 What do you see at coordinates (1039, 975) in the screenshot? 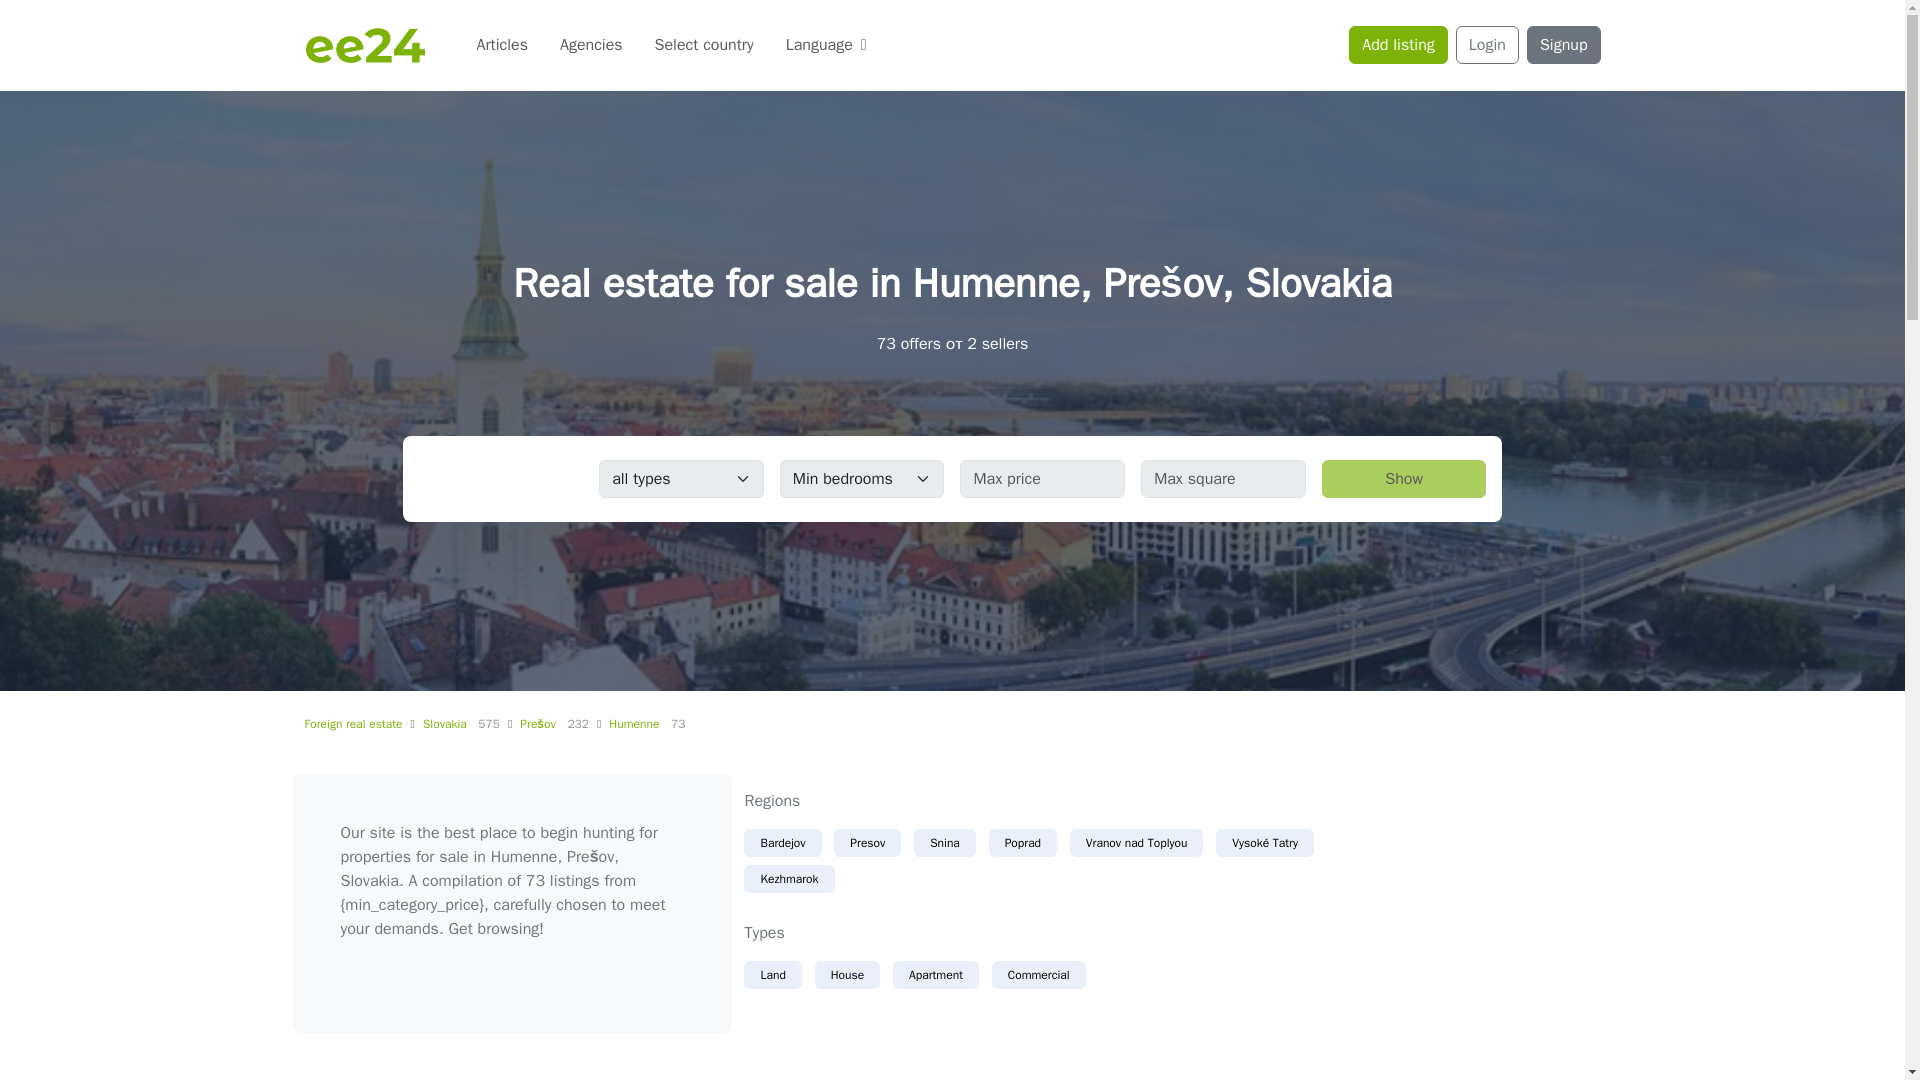
I see `Commercial` at bounding box center [1039, 975].